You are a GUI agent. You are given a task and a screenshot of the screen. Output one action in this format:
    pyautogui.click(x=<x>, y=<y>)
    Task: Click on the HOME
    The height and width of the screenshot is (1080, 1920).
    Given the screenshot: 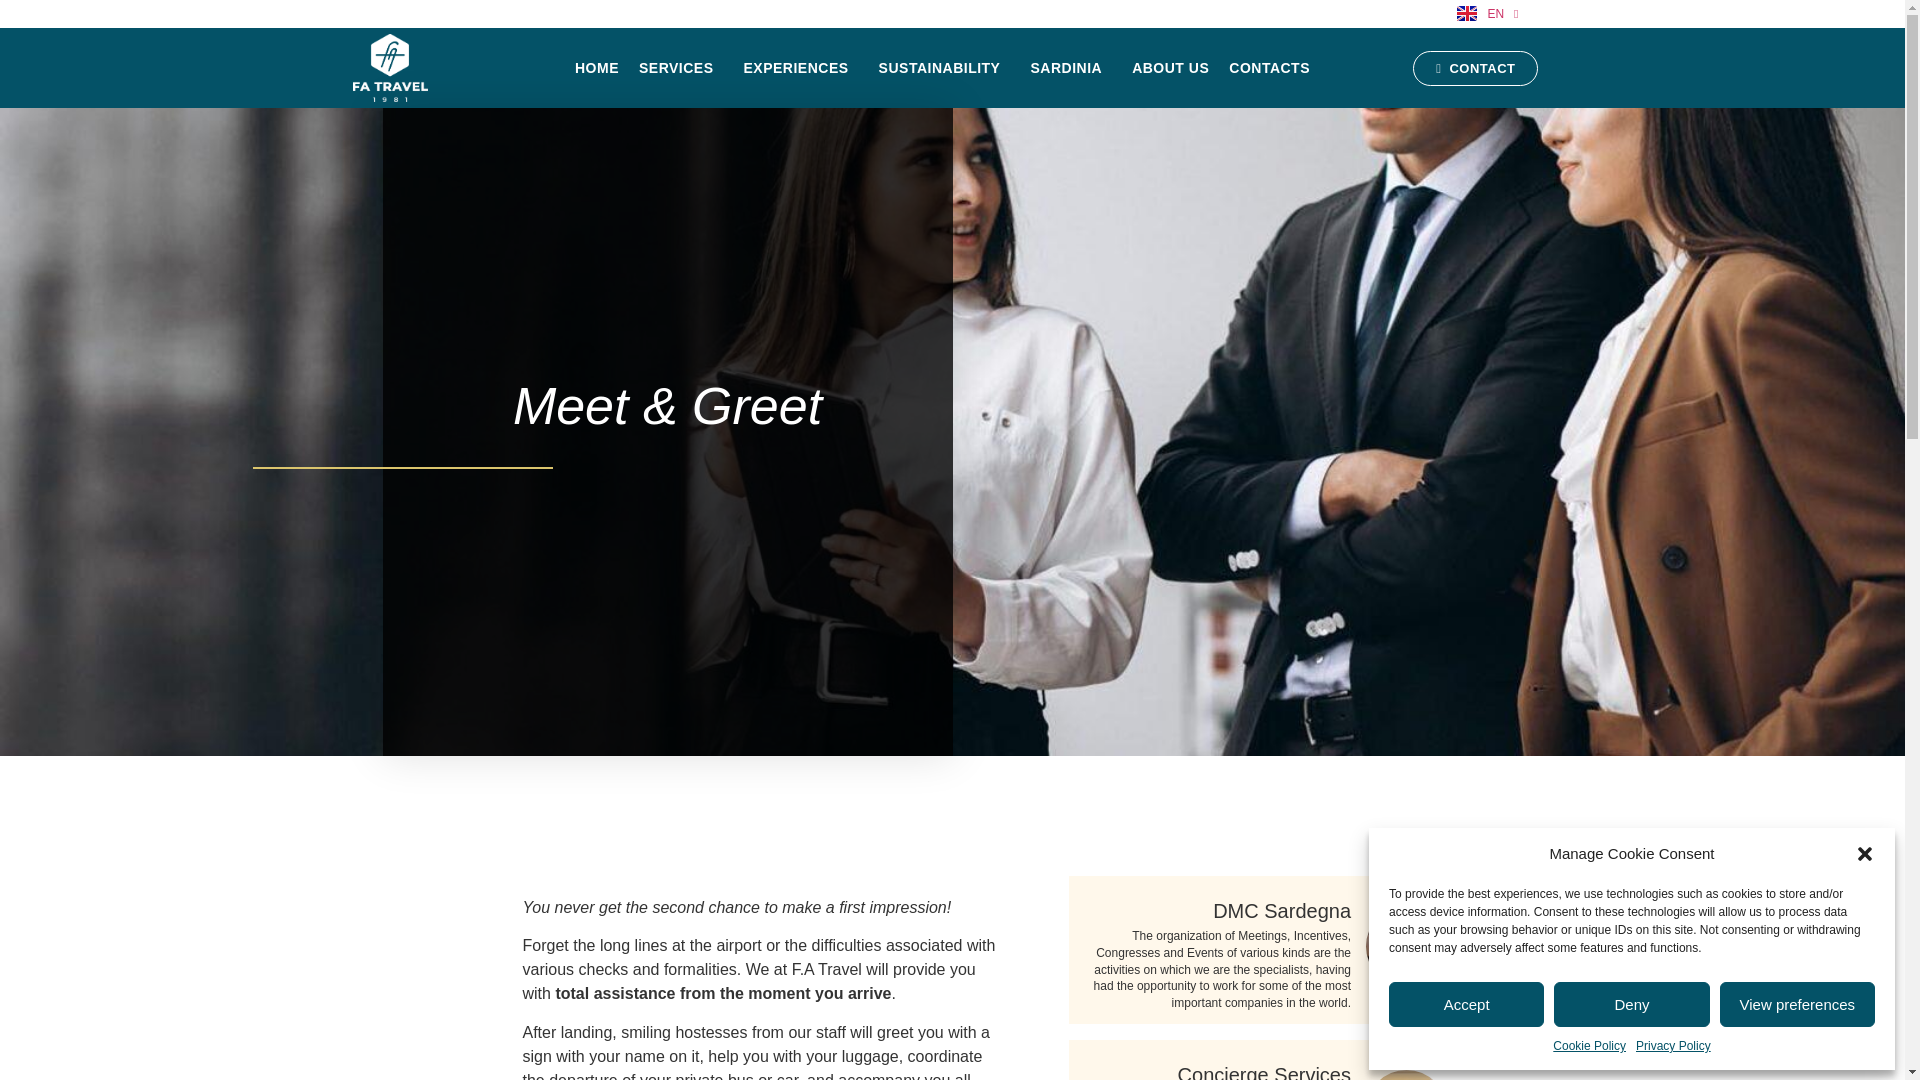 What is the action you would take?
    pyautogui.click(x=596, y=68)
    